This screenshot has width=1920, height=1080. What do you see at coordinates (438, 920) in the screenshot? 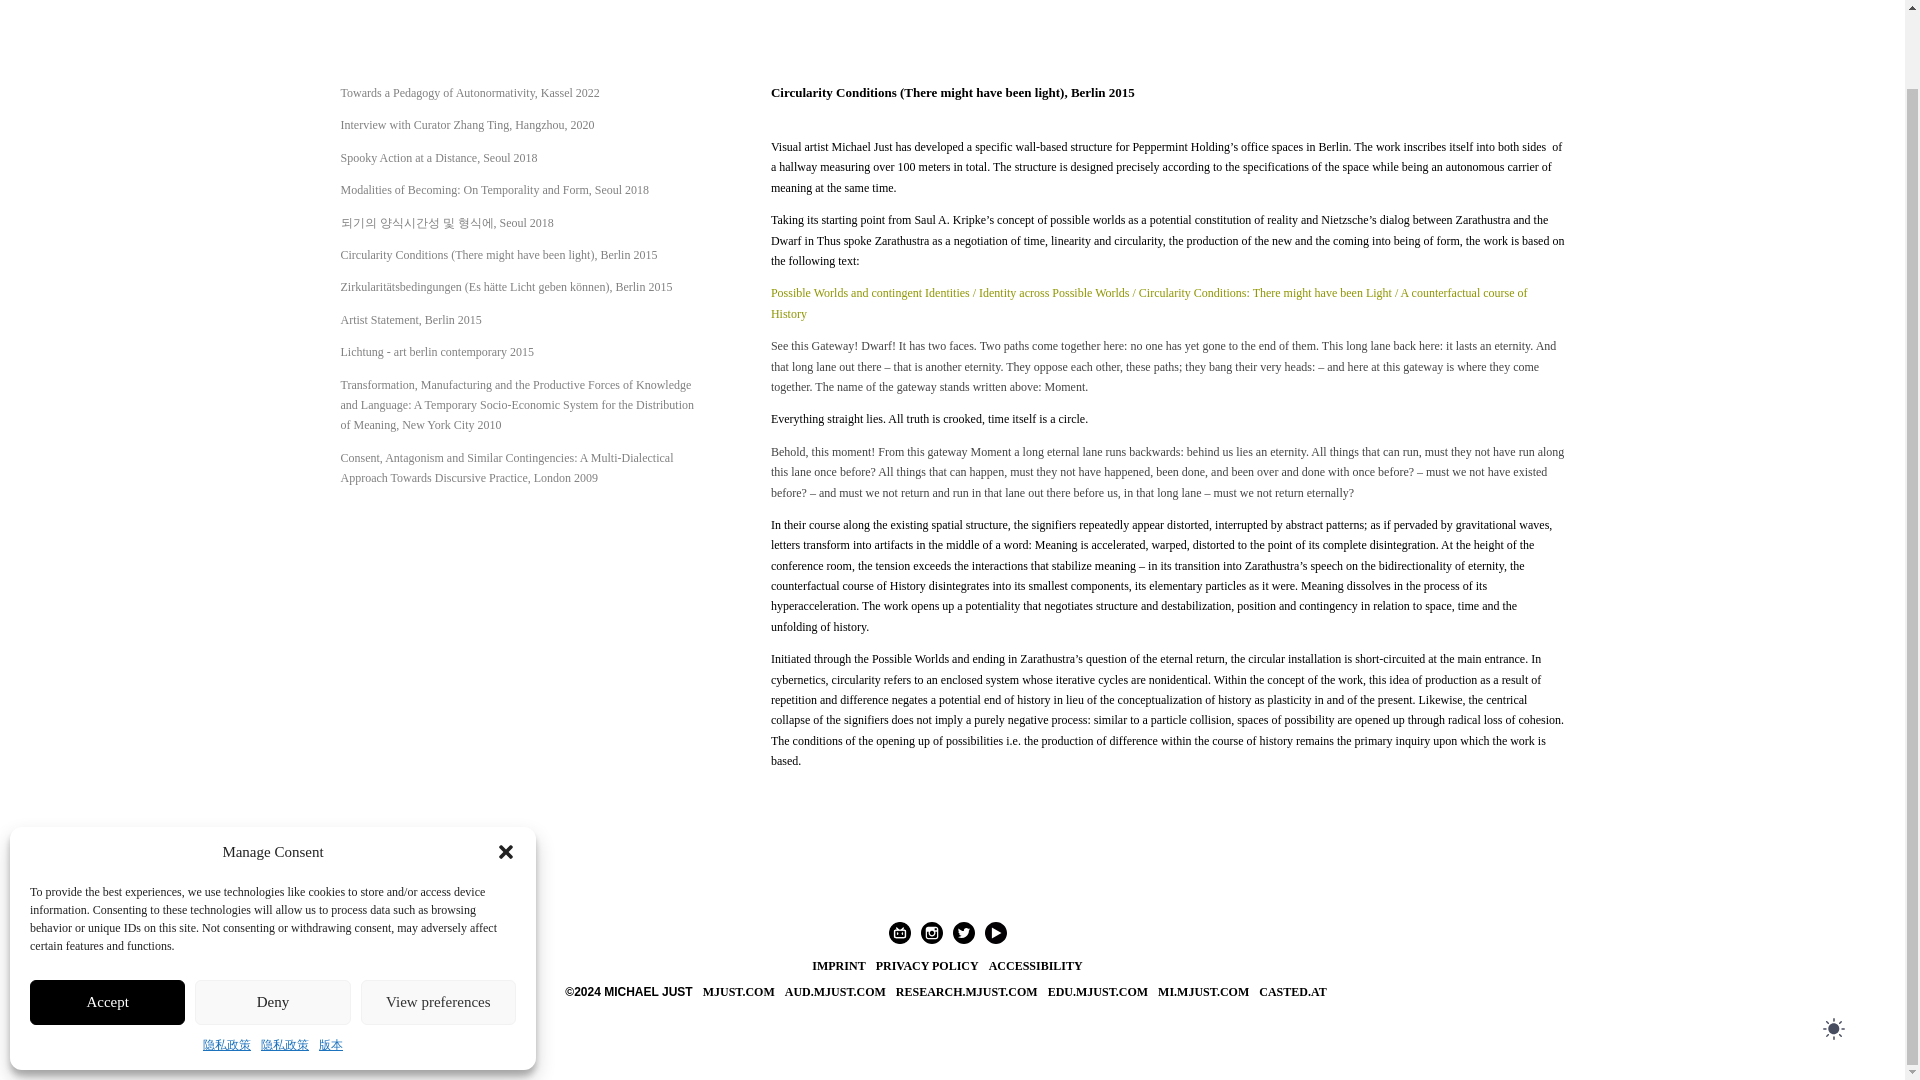
I see `View preferences` at bounding box center [438, 920].